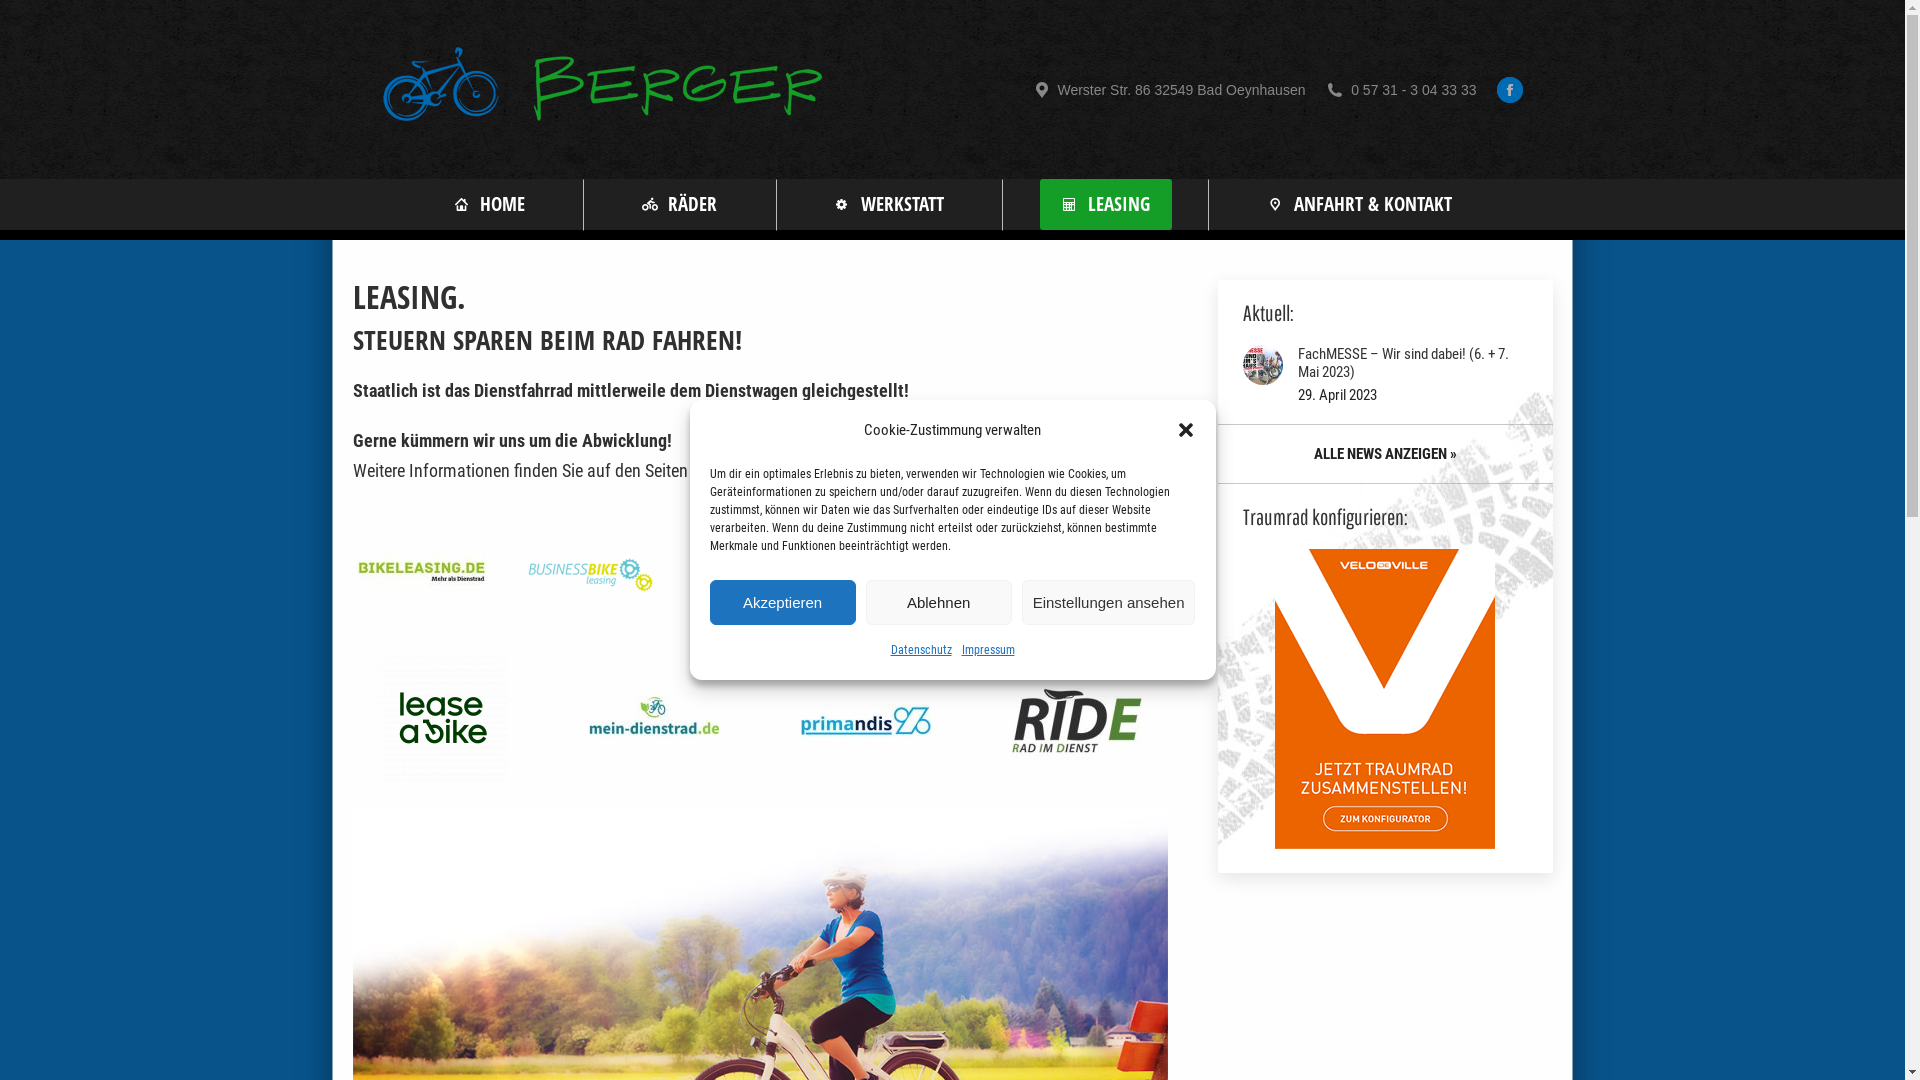  What do you see at coordinates (929, 571) in the screenshot?
I see `eurorad` at bounding box center [929, 571].